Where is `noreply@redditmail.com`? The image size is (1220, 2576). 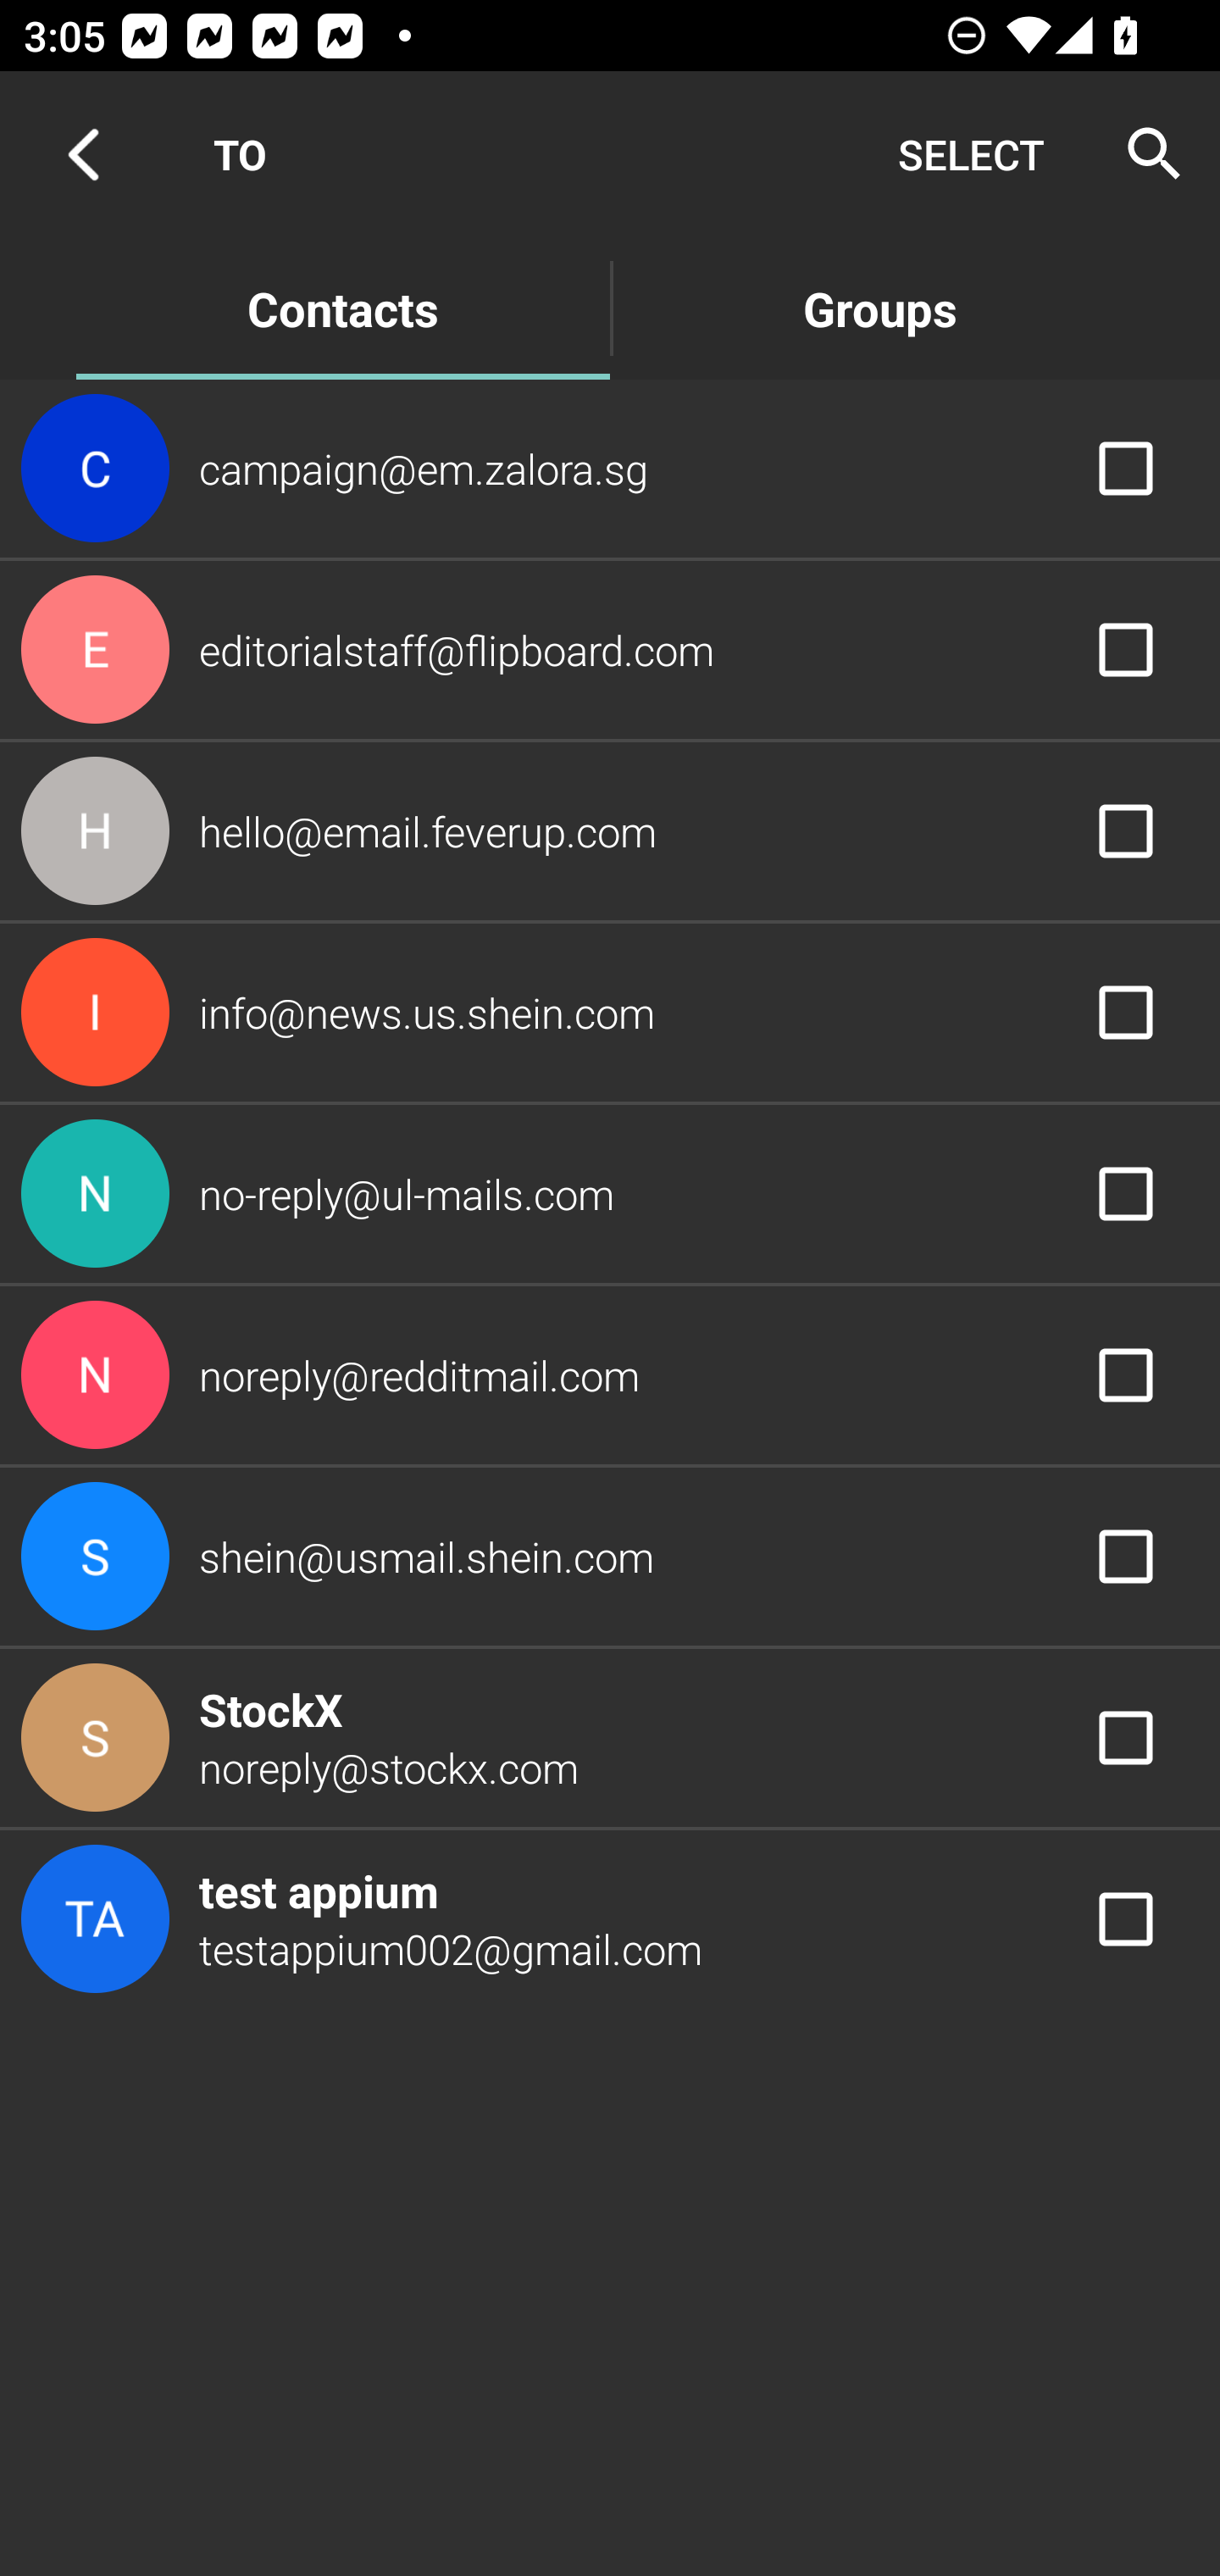 noreply@redditmail.com is located at coordinates (610, 1374).